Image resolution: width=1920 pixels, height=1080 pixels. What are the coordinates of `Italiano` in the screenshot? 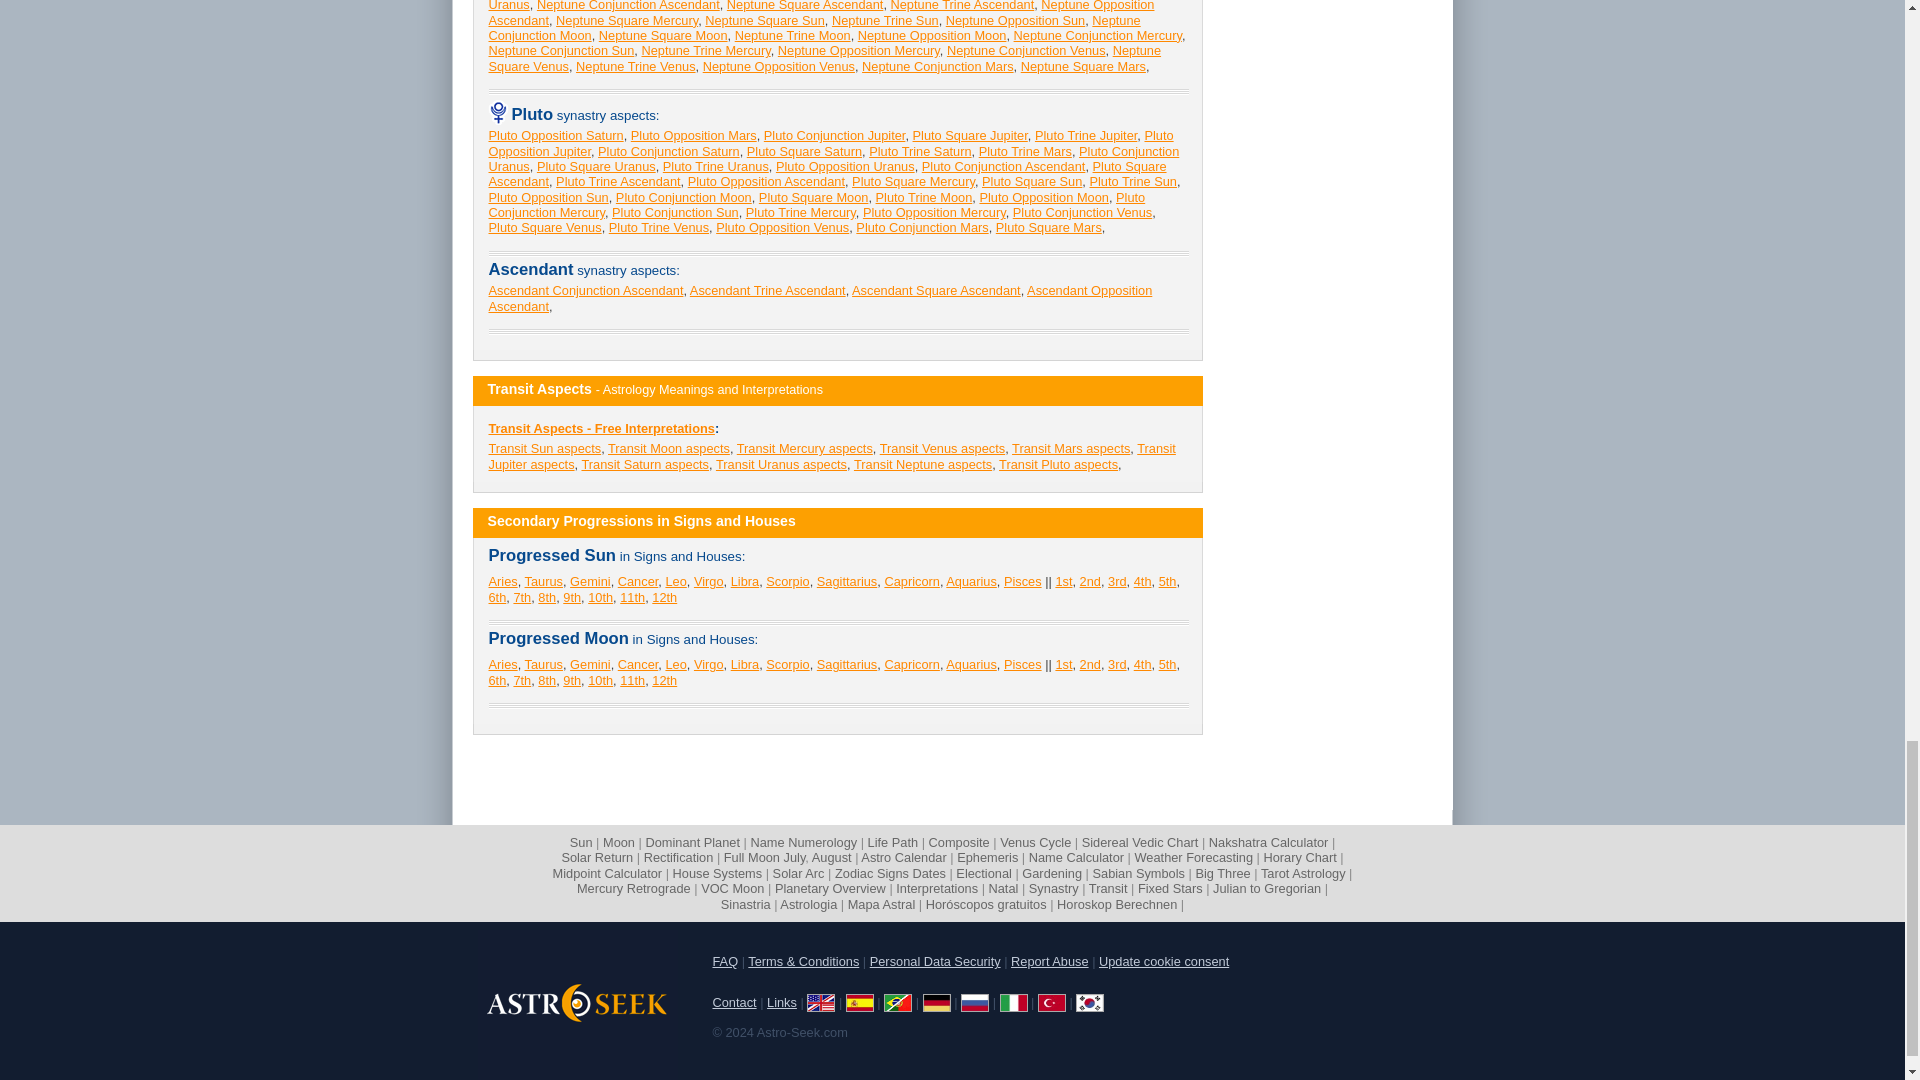 It's located at (1014, 1002).